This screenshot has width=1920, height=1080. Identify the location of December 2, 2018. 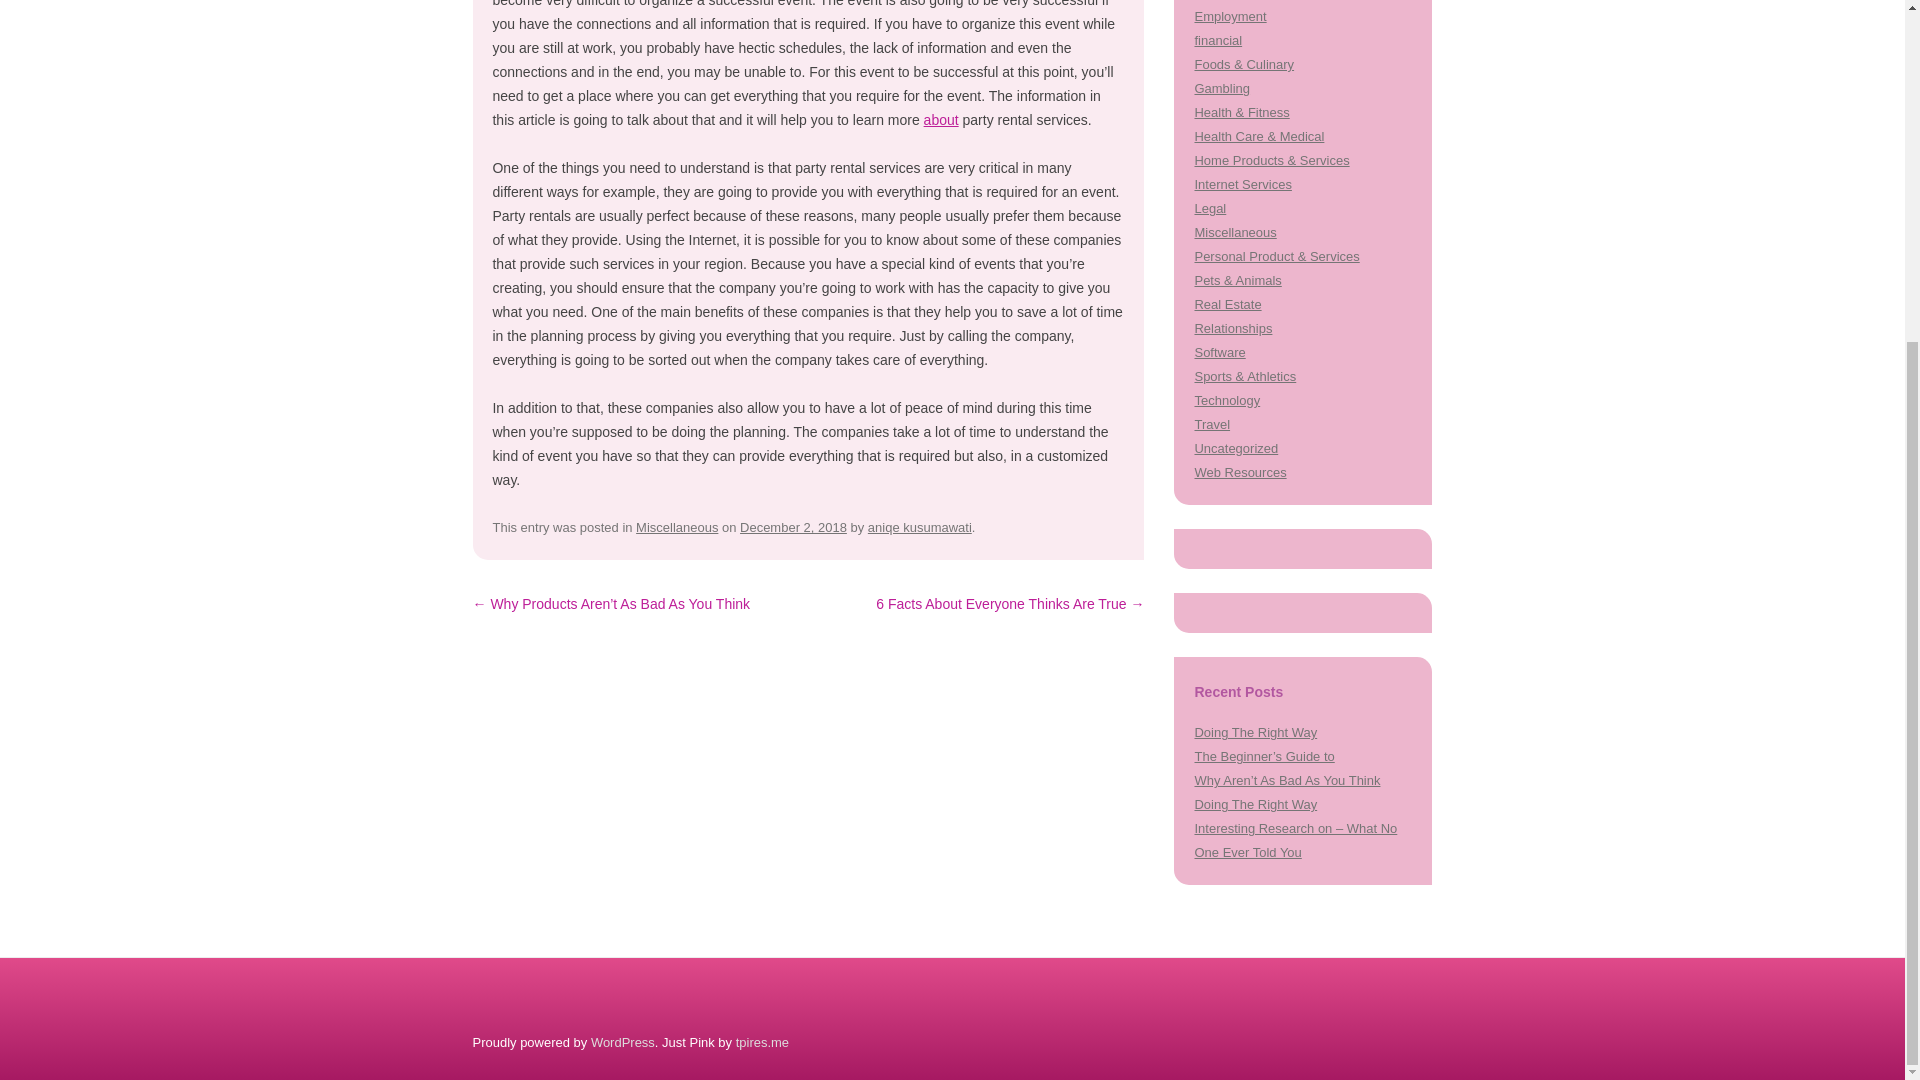
(792, 526).